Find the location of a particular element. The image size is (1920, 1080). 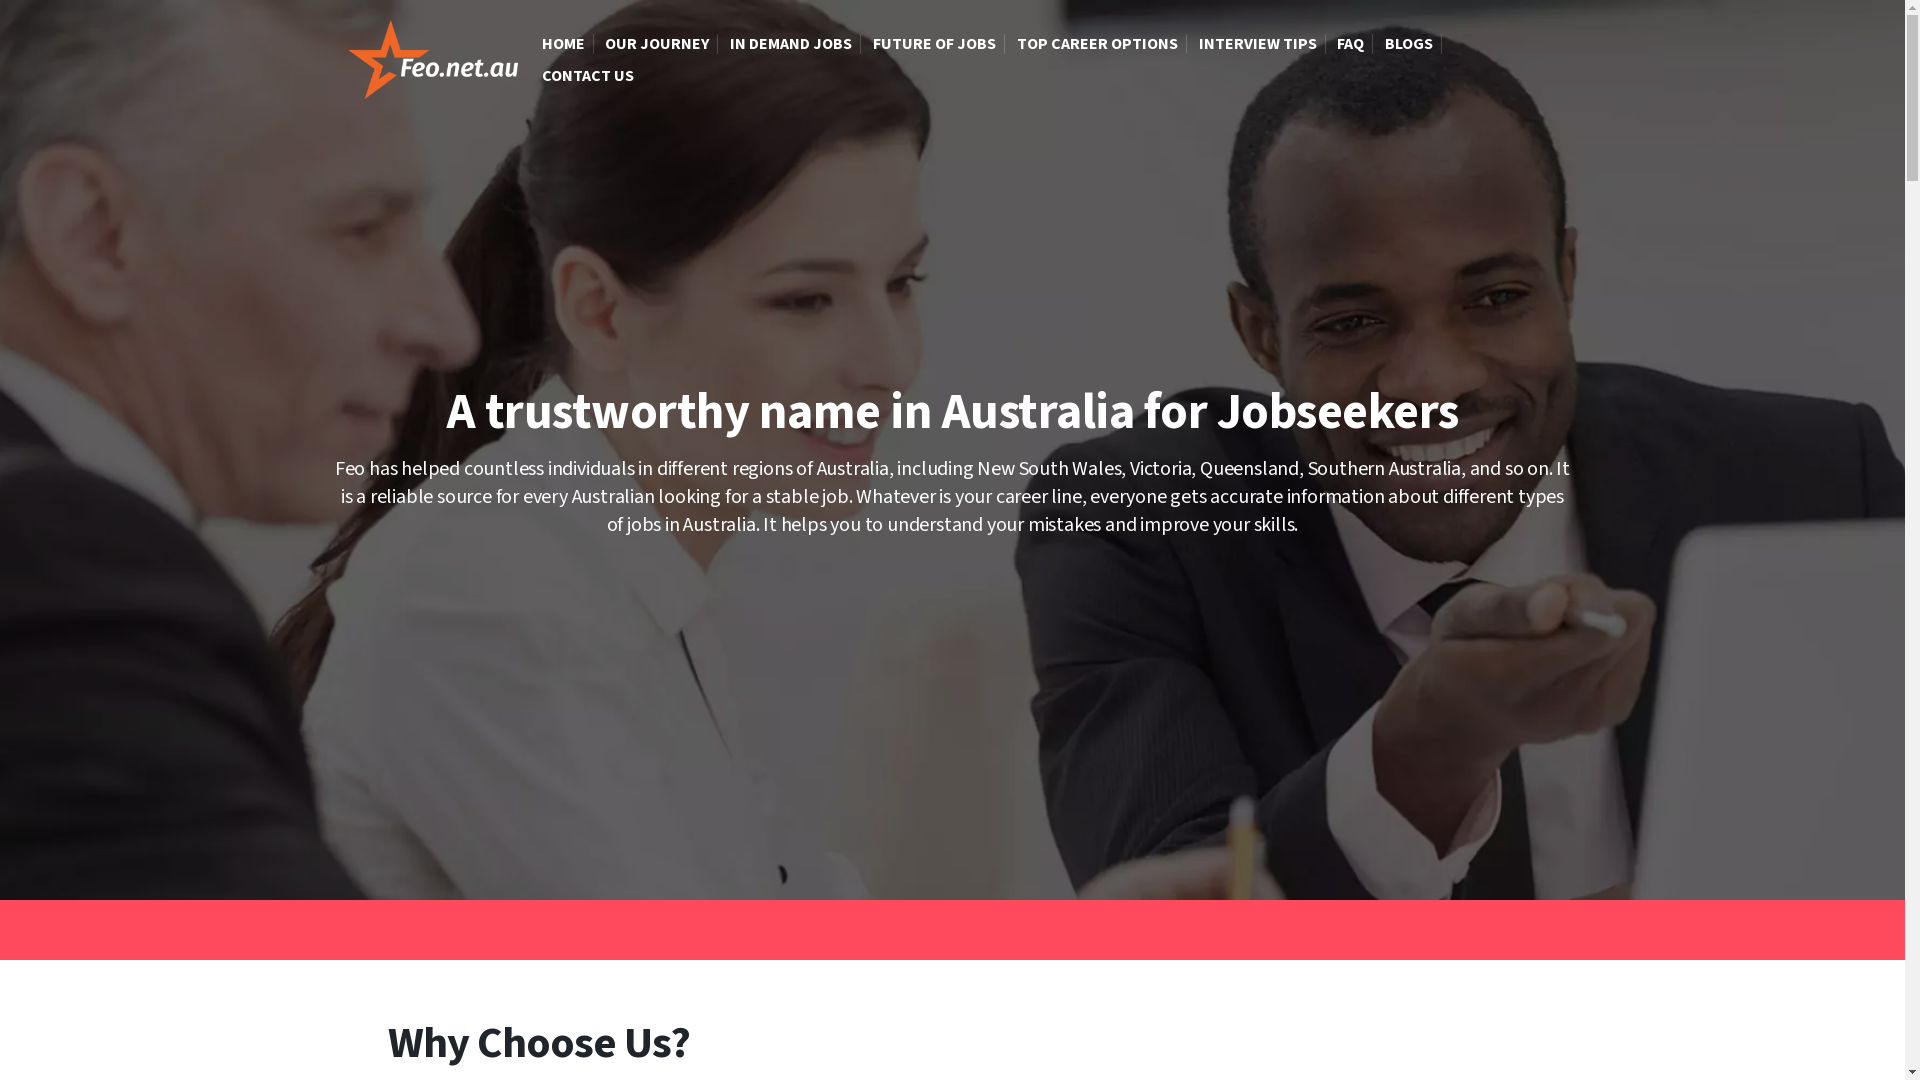

FAQ is located at coordinates (1350, 44).